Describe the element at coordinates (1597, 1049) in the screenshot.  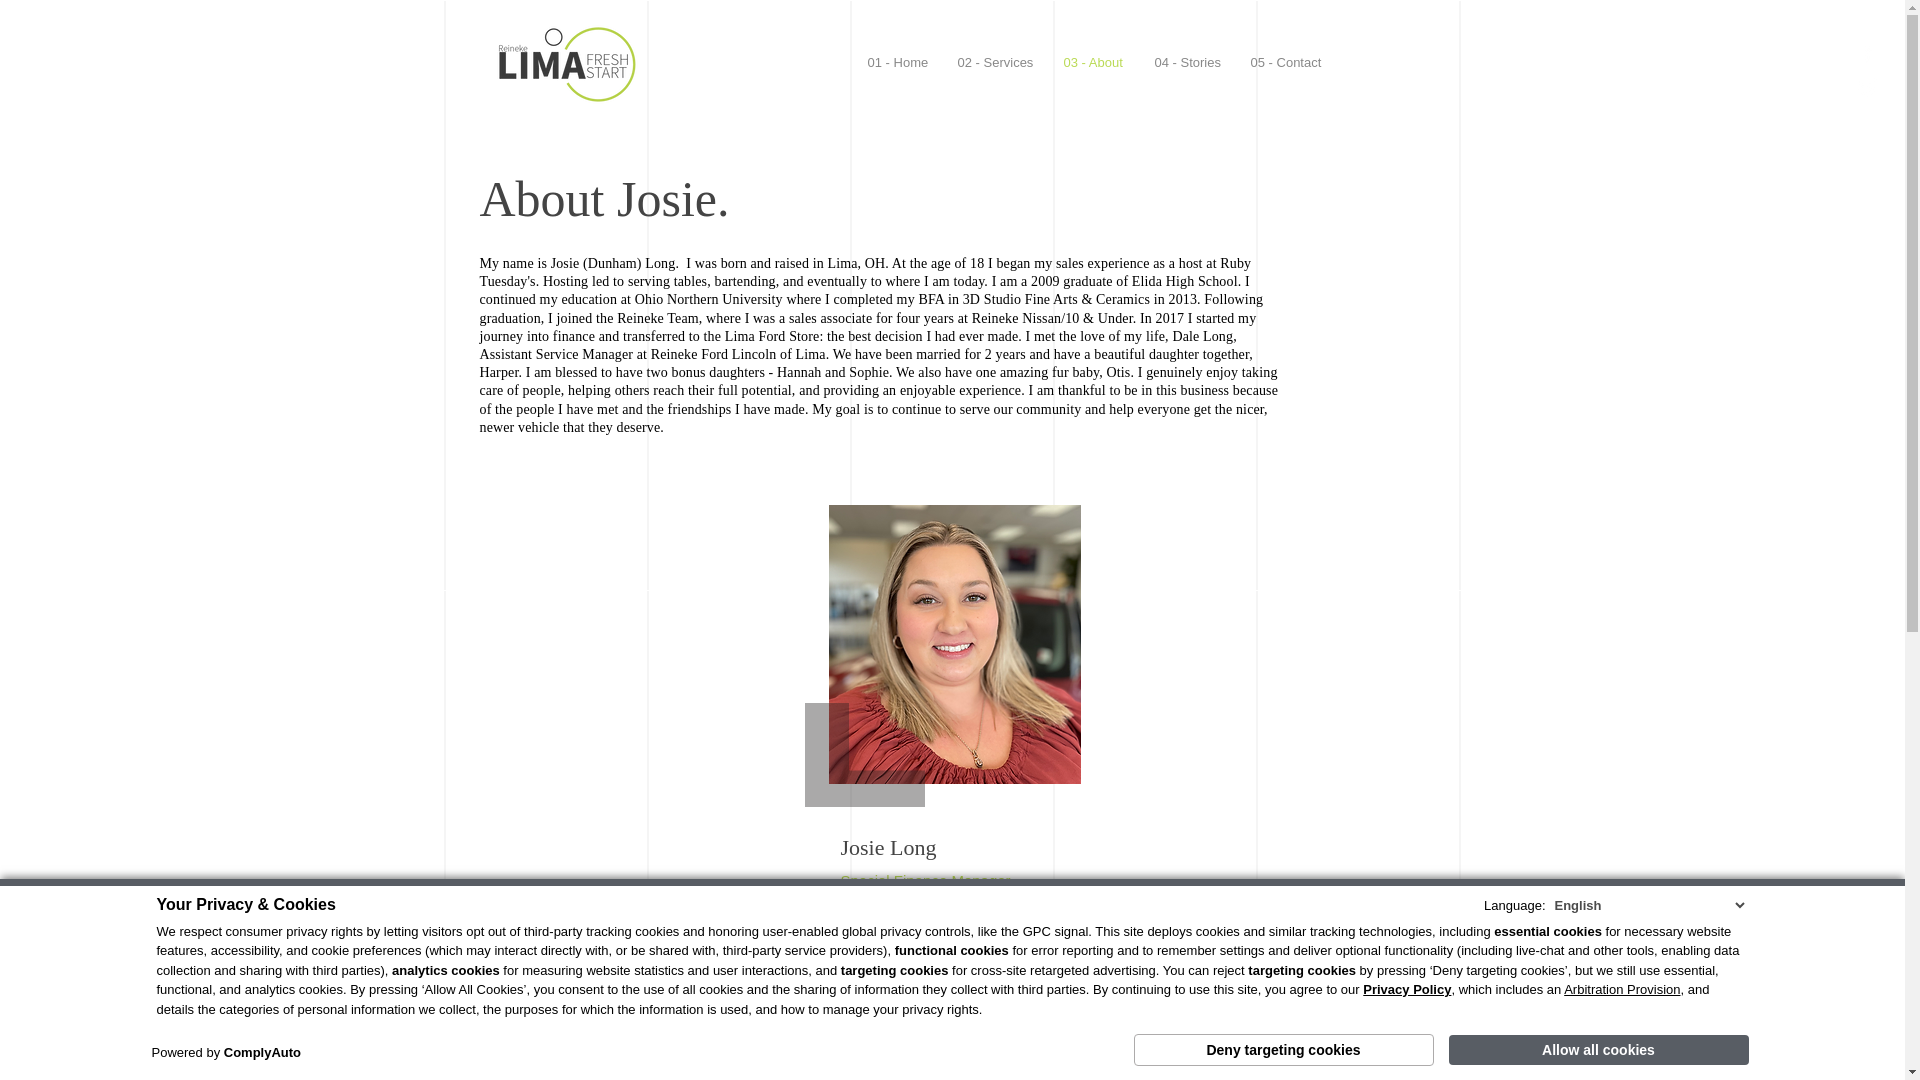
I see `Allow all cookies` at that location.